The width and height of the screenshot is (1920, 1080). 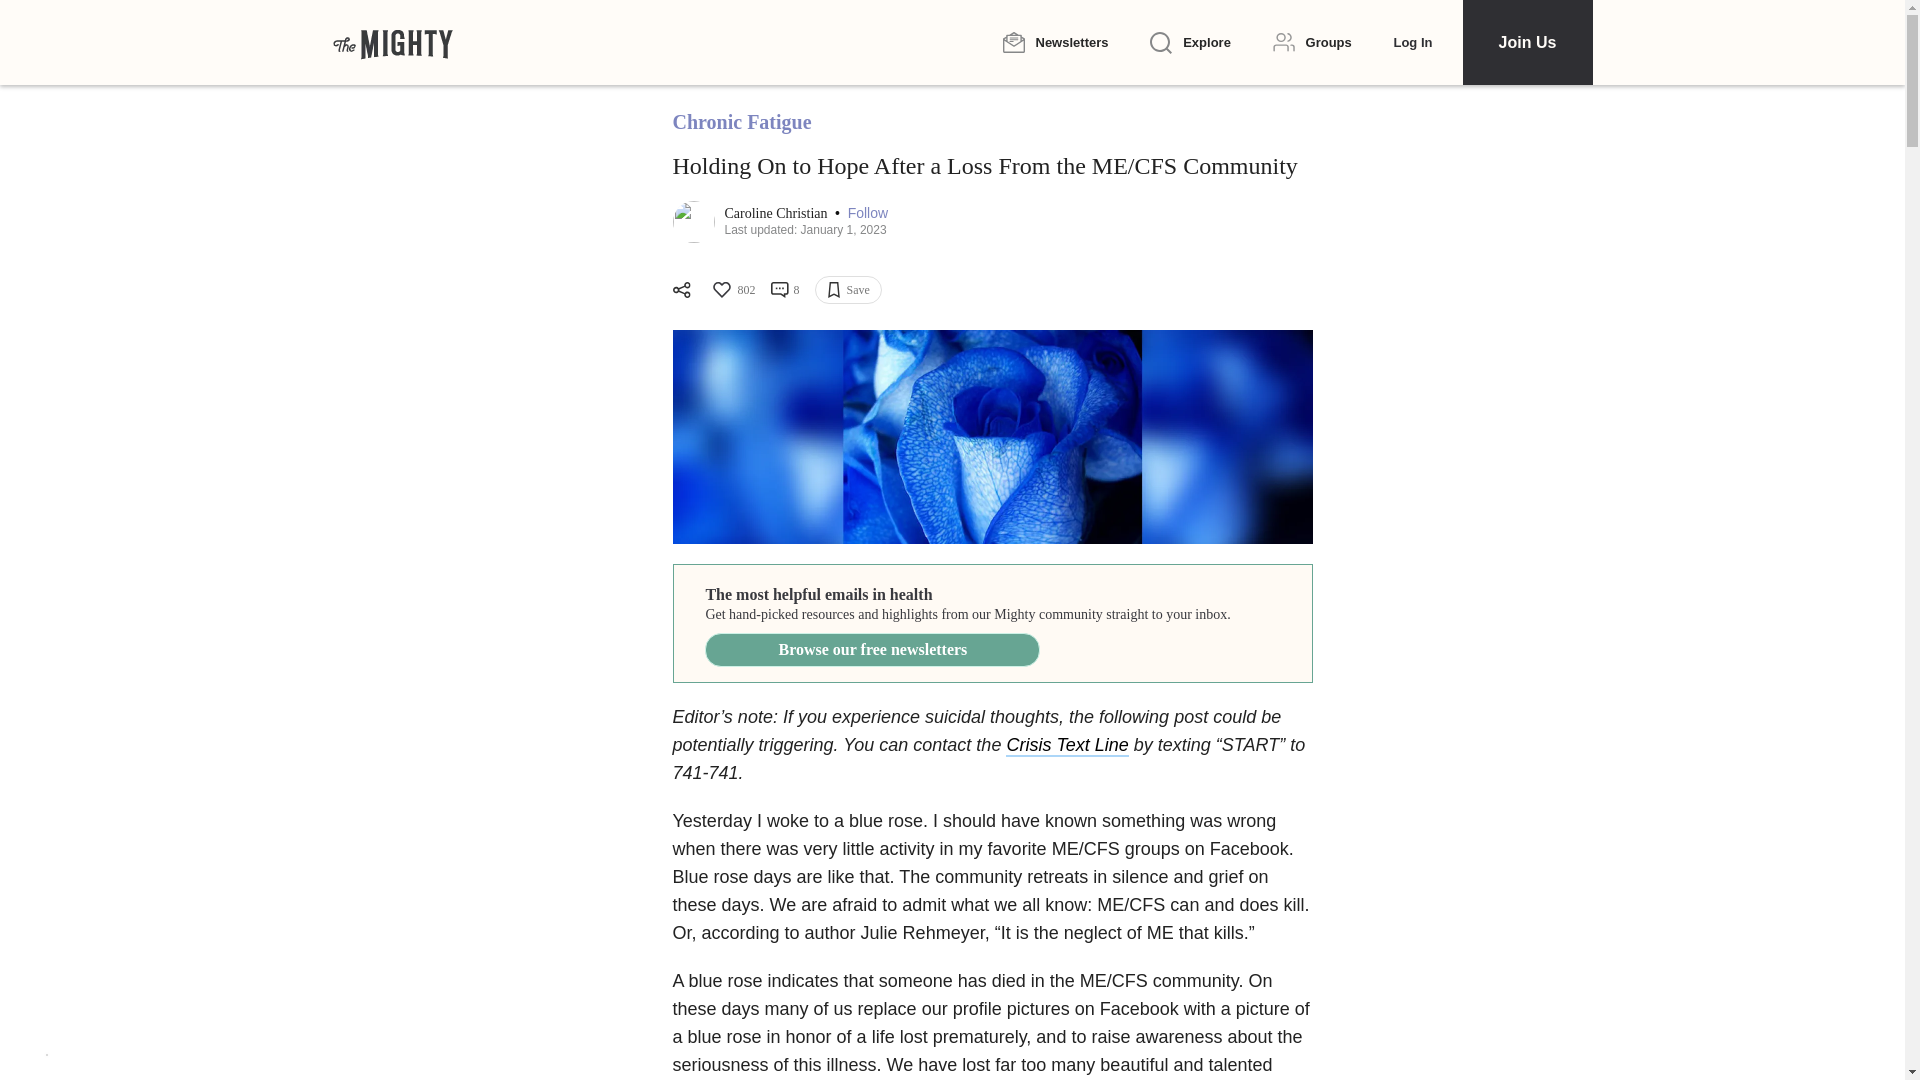 What do you see at coordinates (732, 290) in the screenshot?
I see `802` at bounding box center [732, 290].